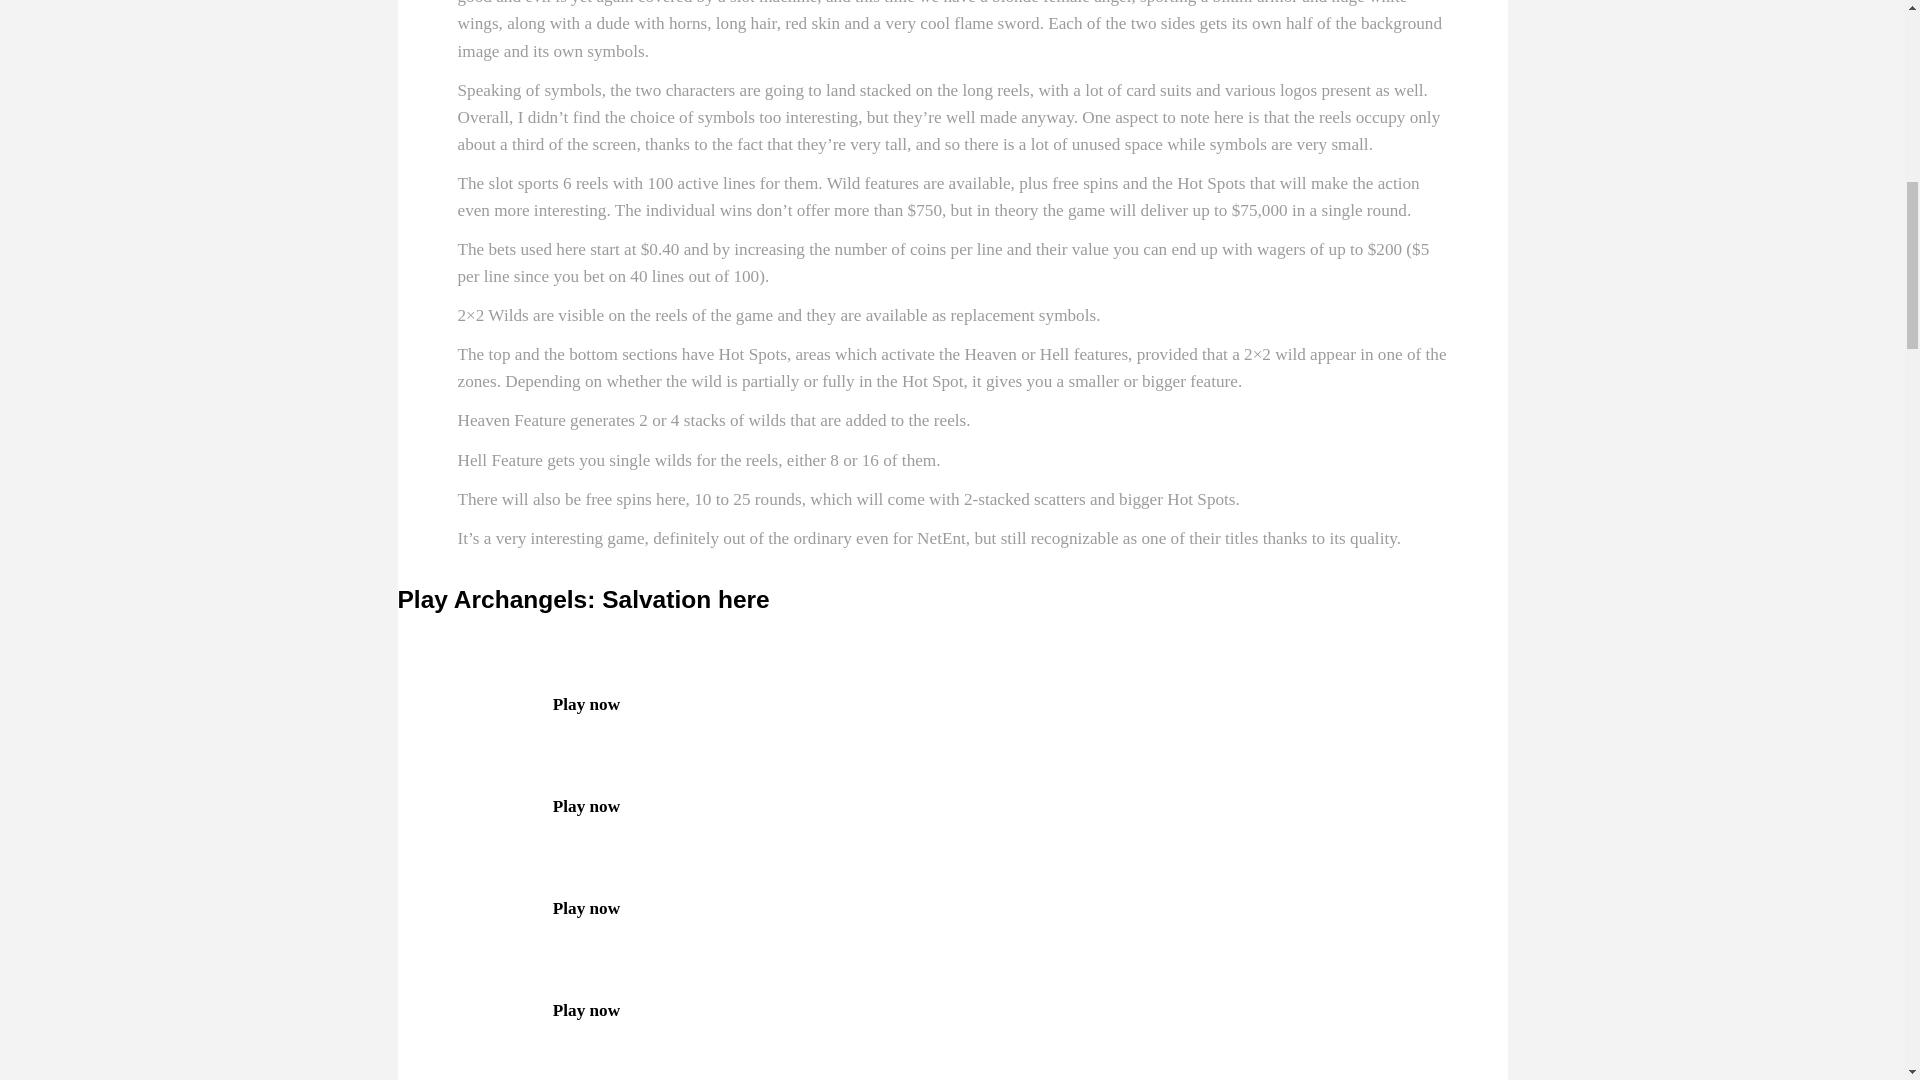  Describe the element at coordinates (508, 704) in the screenshot. I see `Play now` at that location.